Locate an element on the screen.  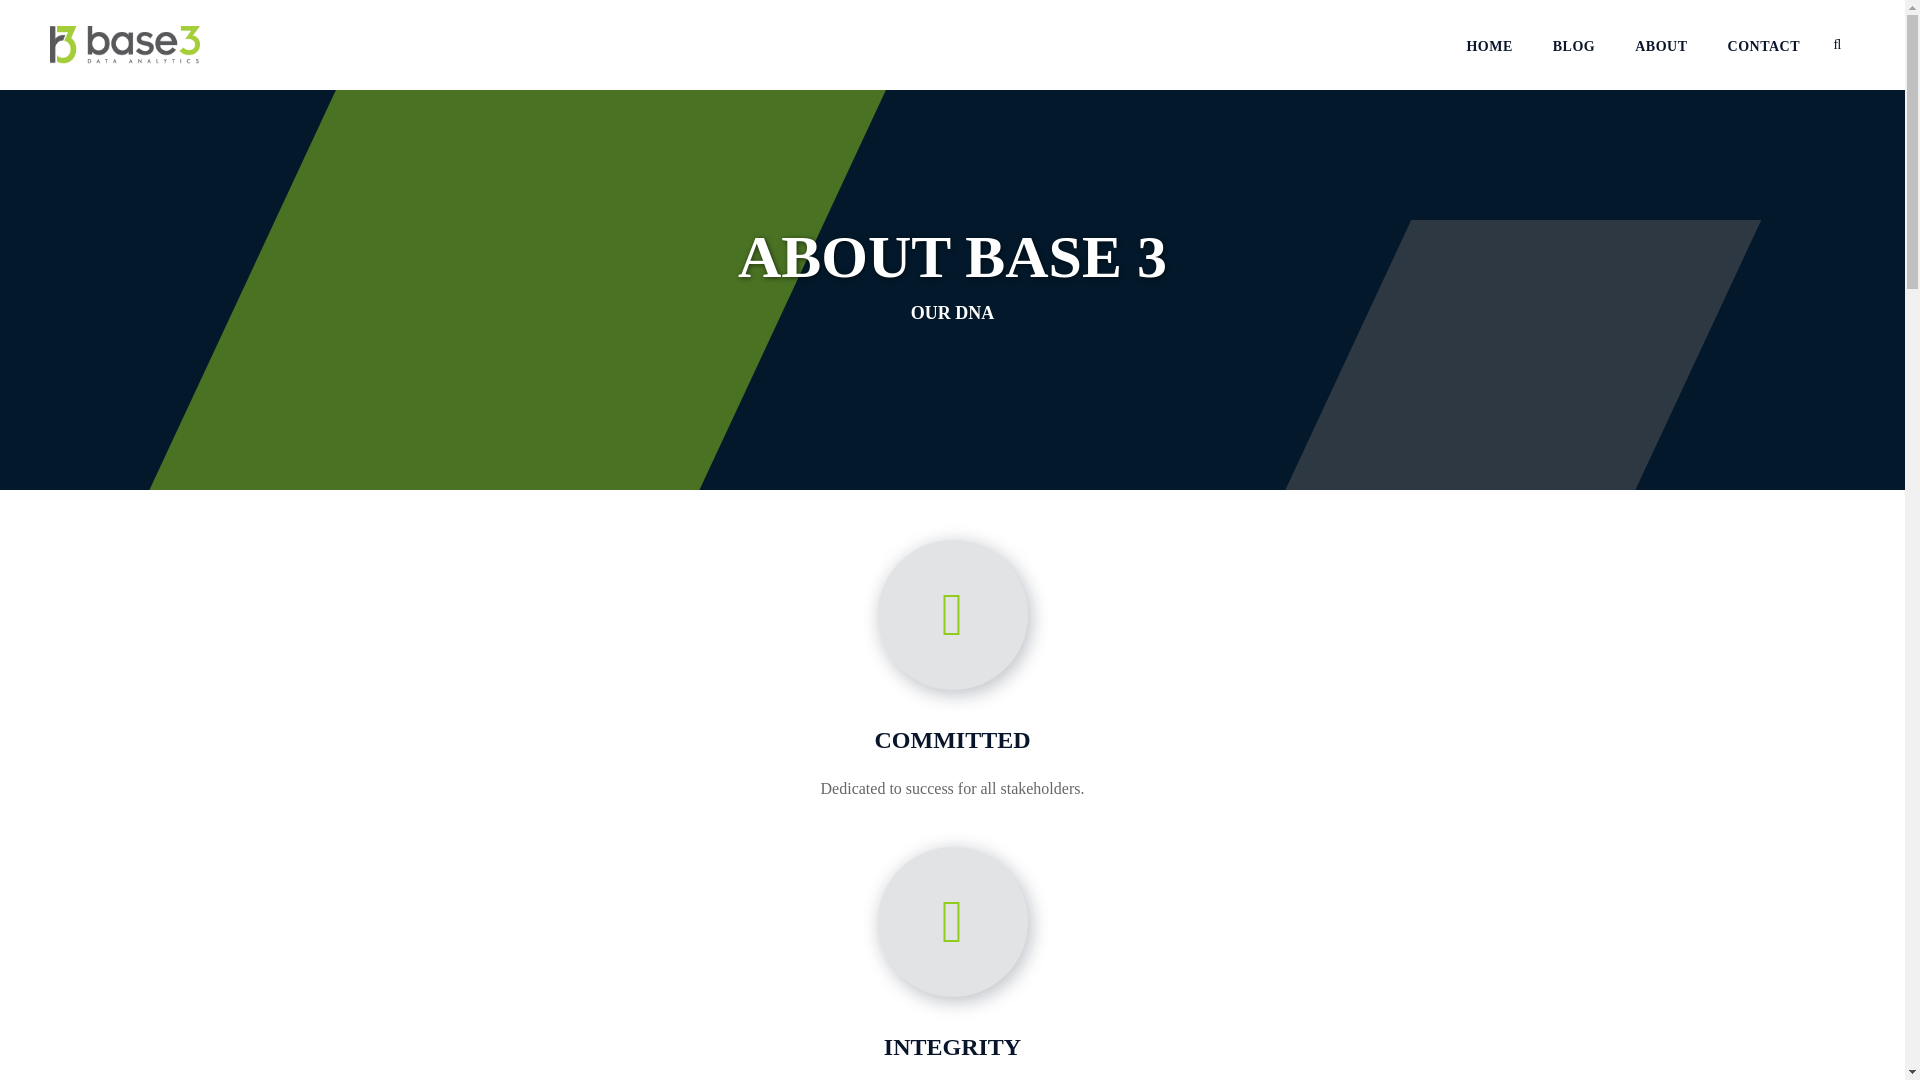
HOME is located at coordinates (1489, 47).